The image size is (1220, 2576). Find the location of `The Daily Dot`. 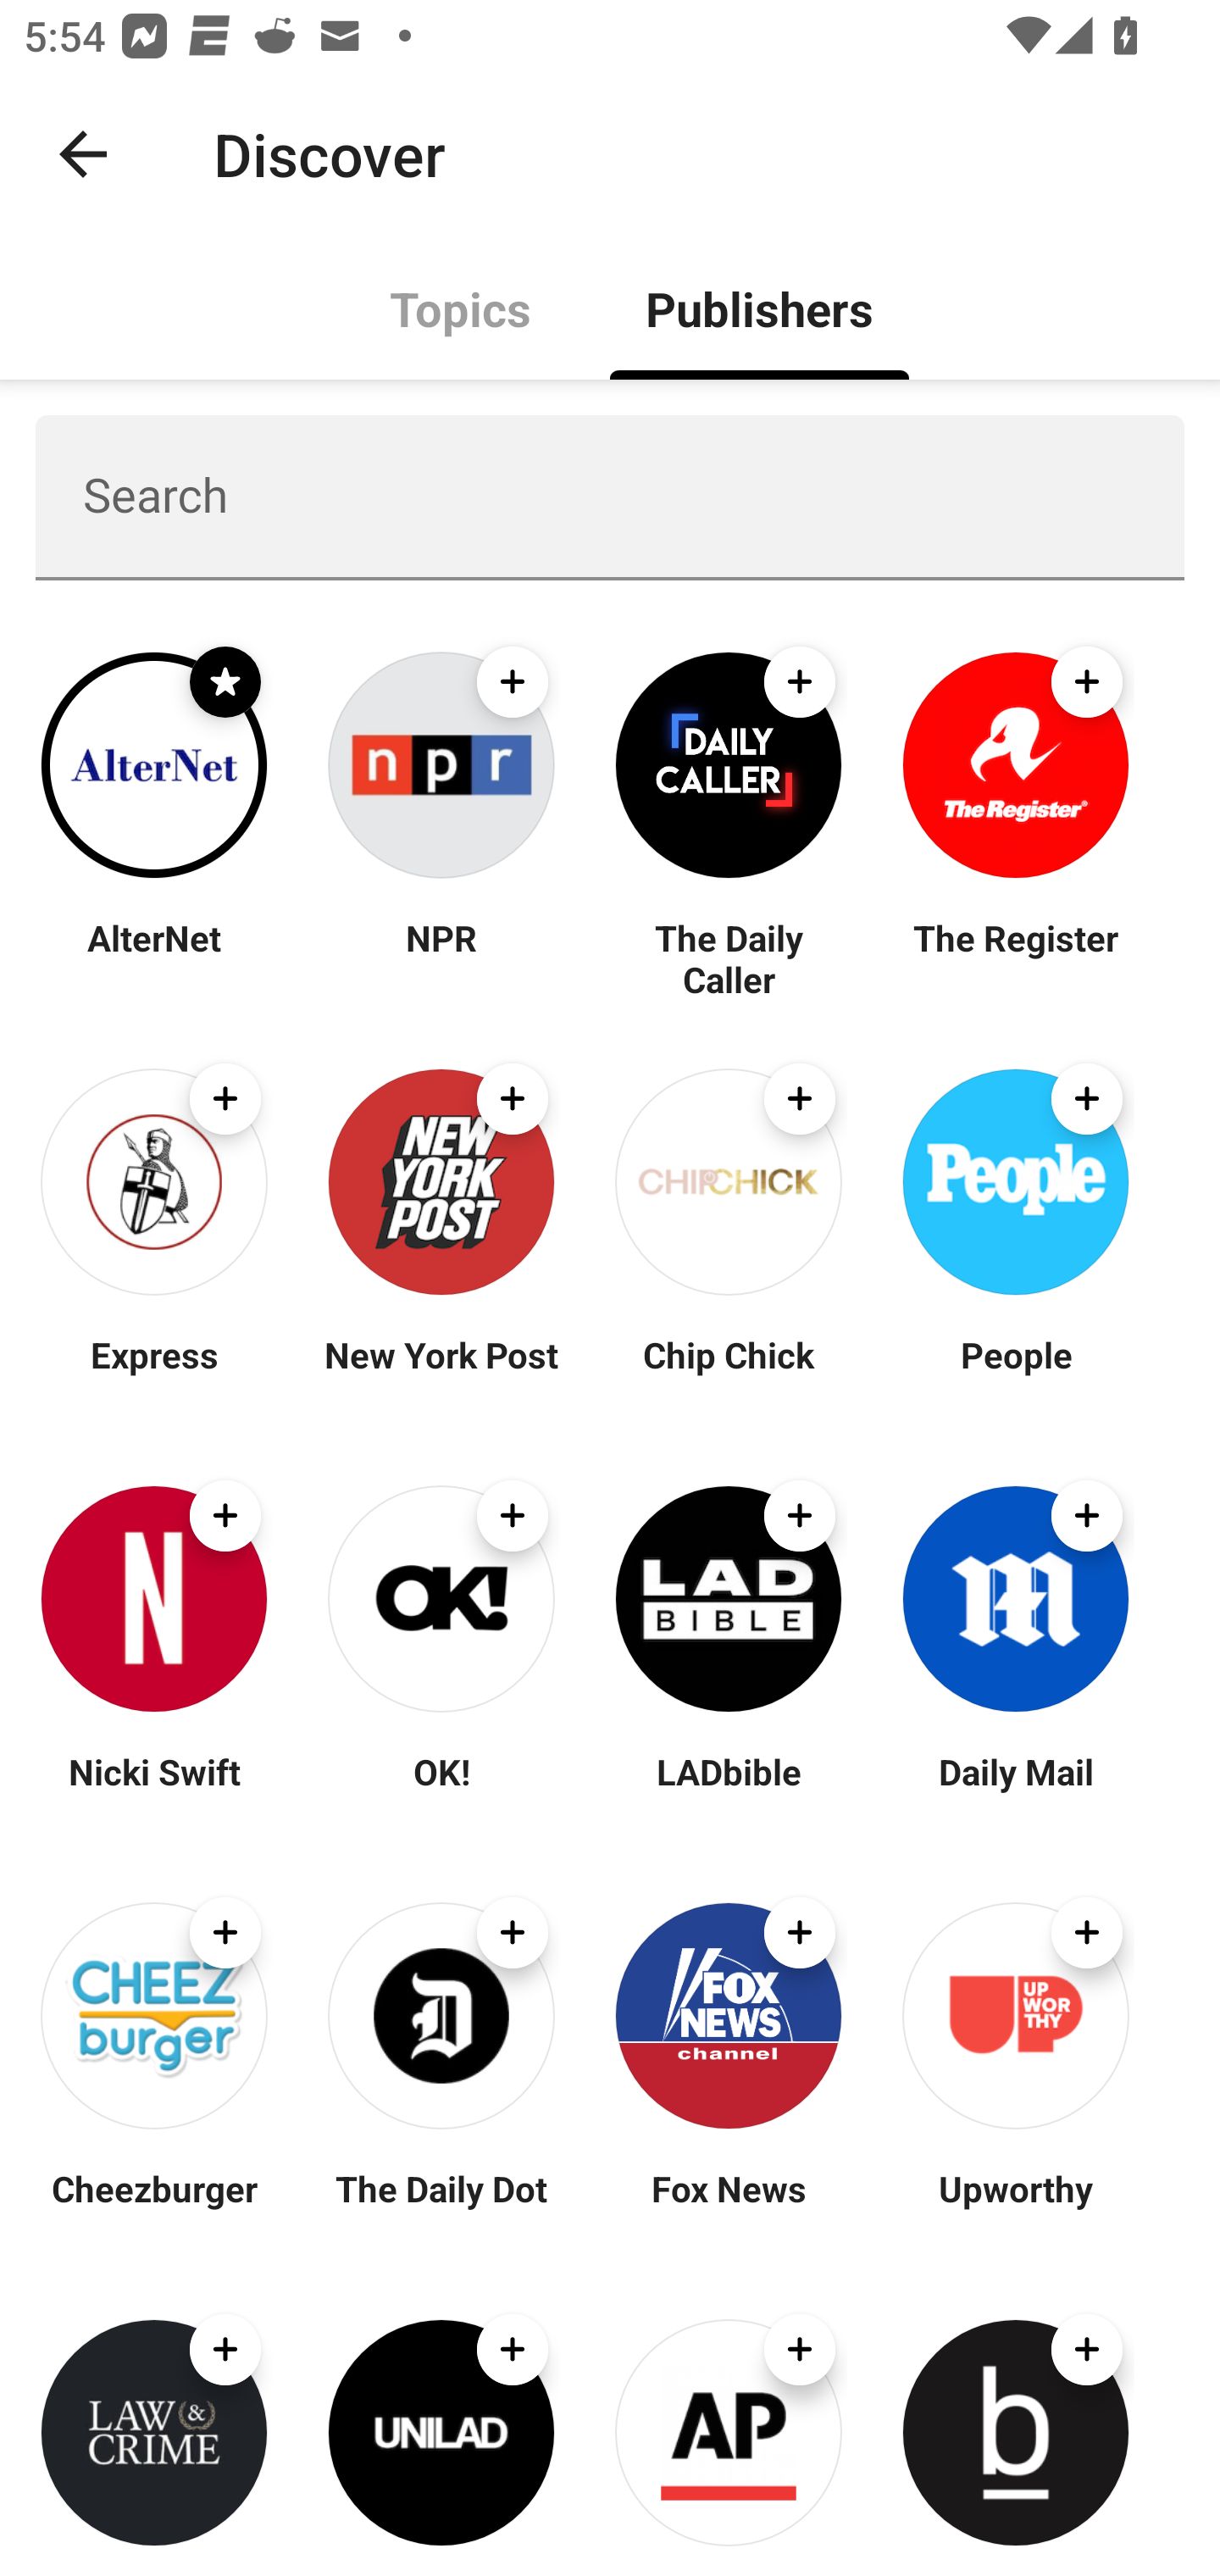

The Daily Dot is located at coordinates (441, 2208).